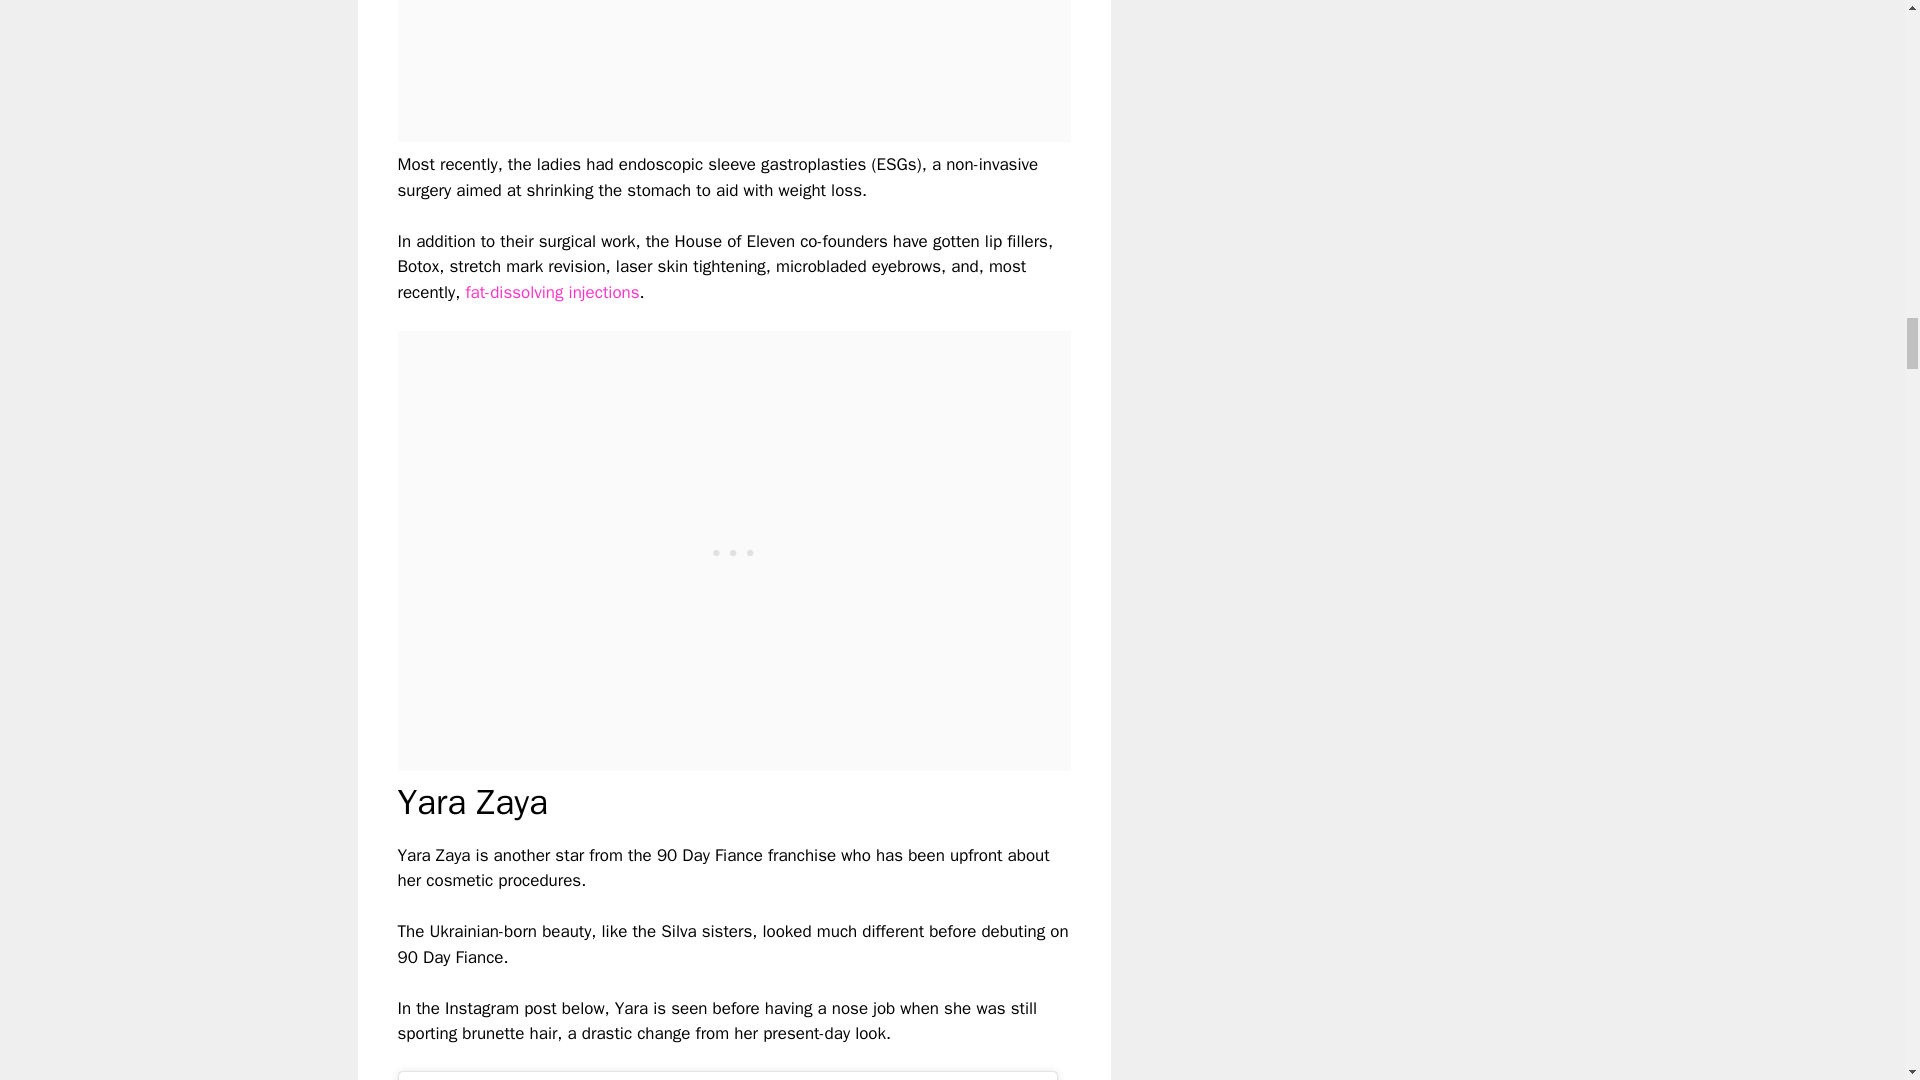  What do you see at coordinates (552, 292) in the screenshot?
I see `fat-dissolving injections` at bounding box center [552, 292].